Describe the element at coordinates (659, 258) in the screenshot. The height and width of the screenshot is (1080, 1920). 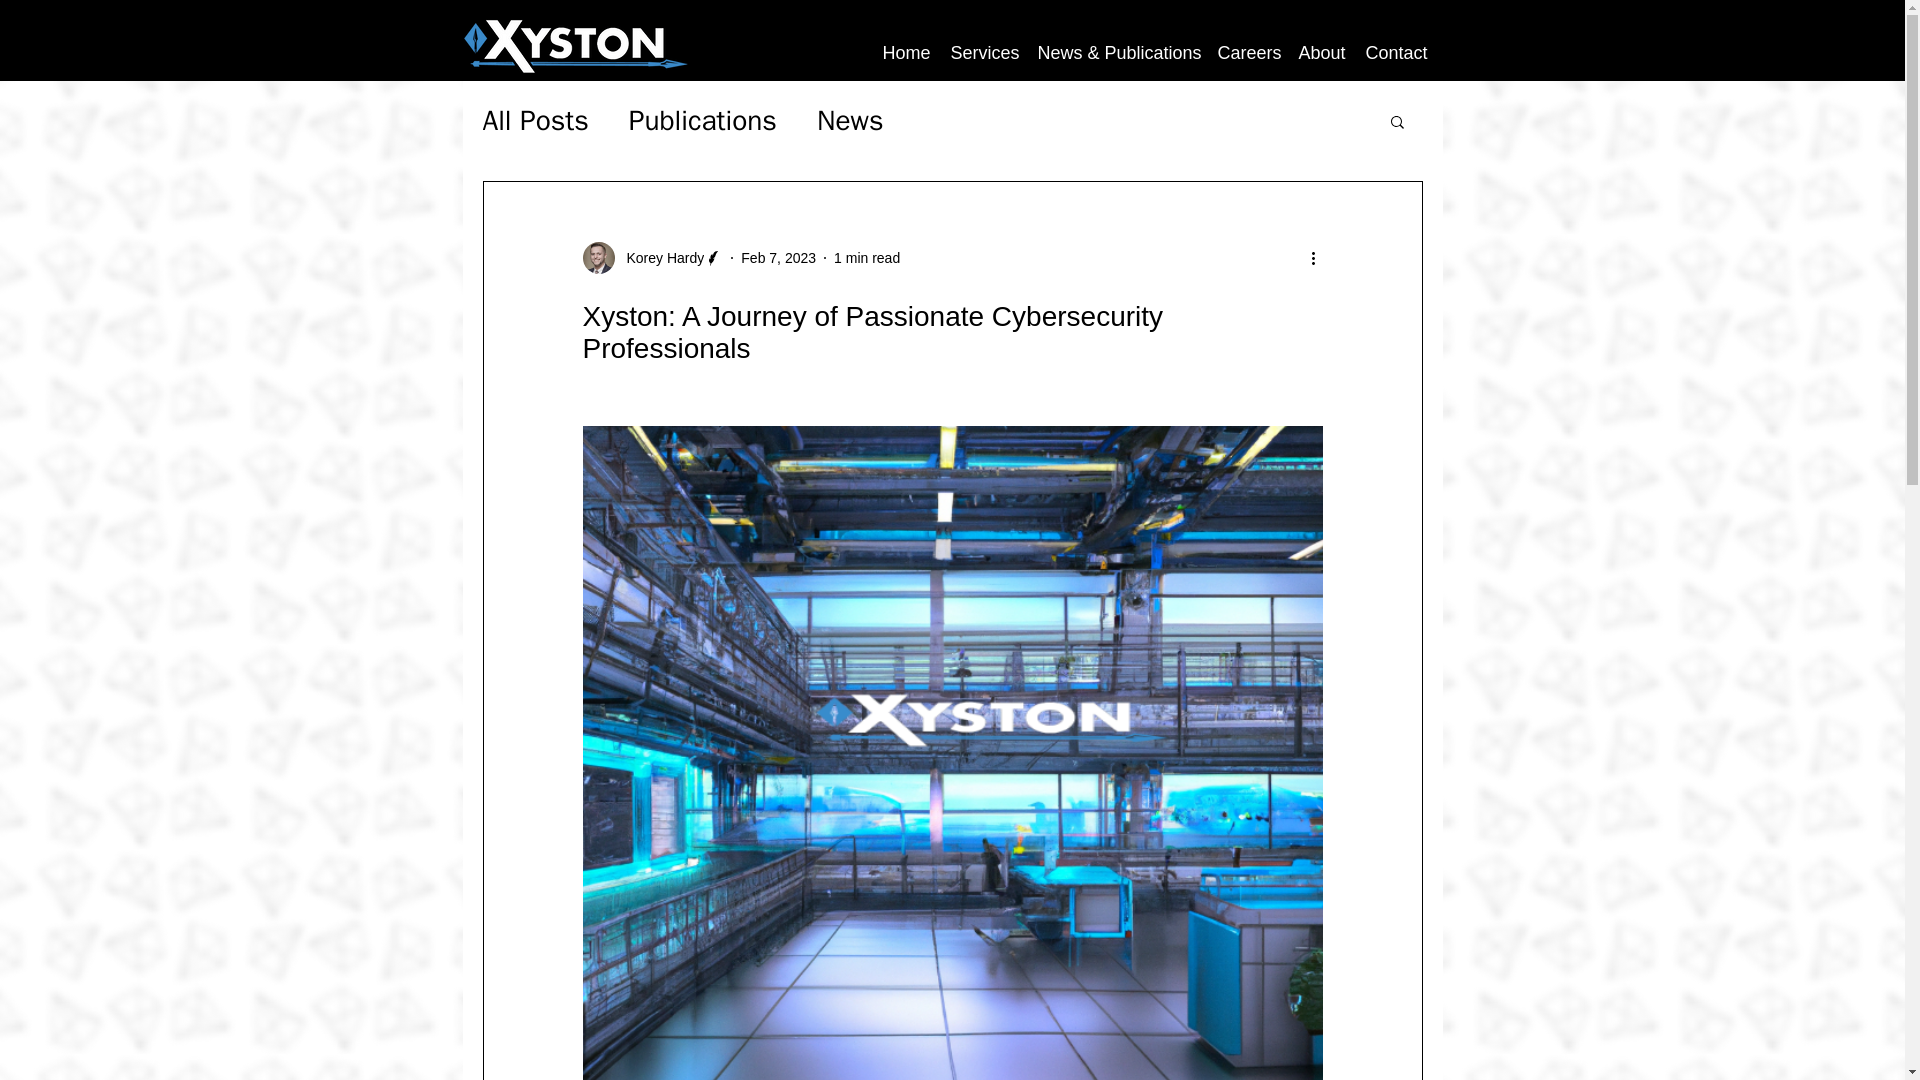
I see `Korey Hardy` at that location.